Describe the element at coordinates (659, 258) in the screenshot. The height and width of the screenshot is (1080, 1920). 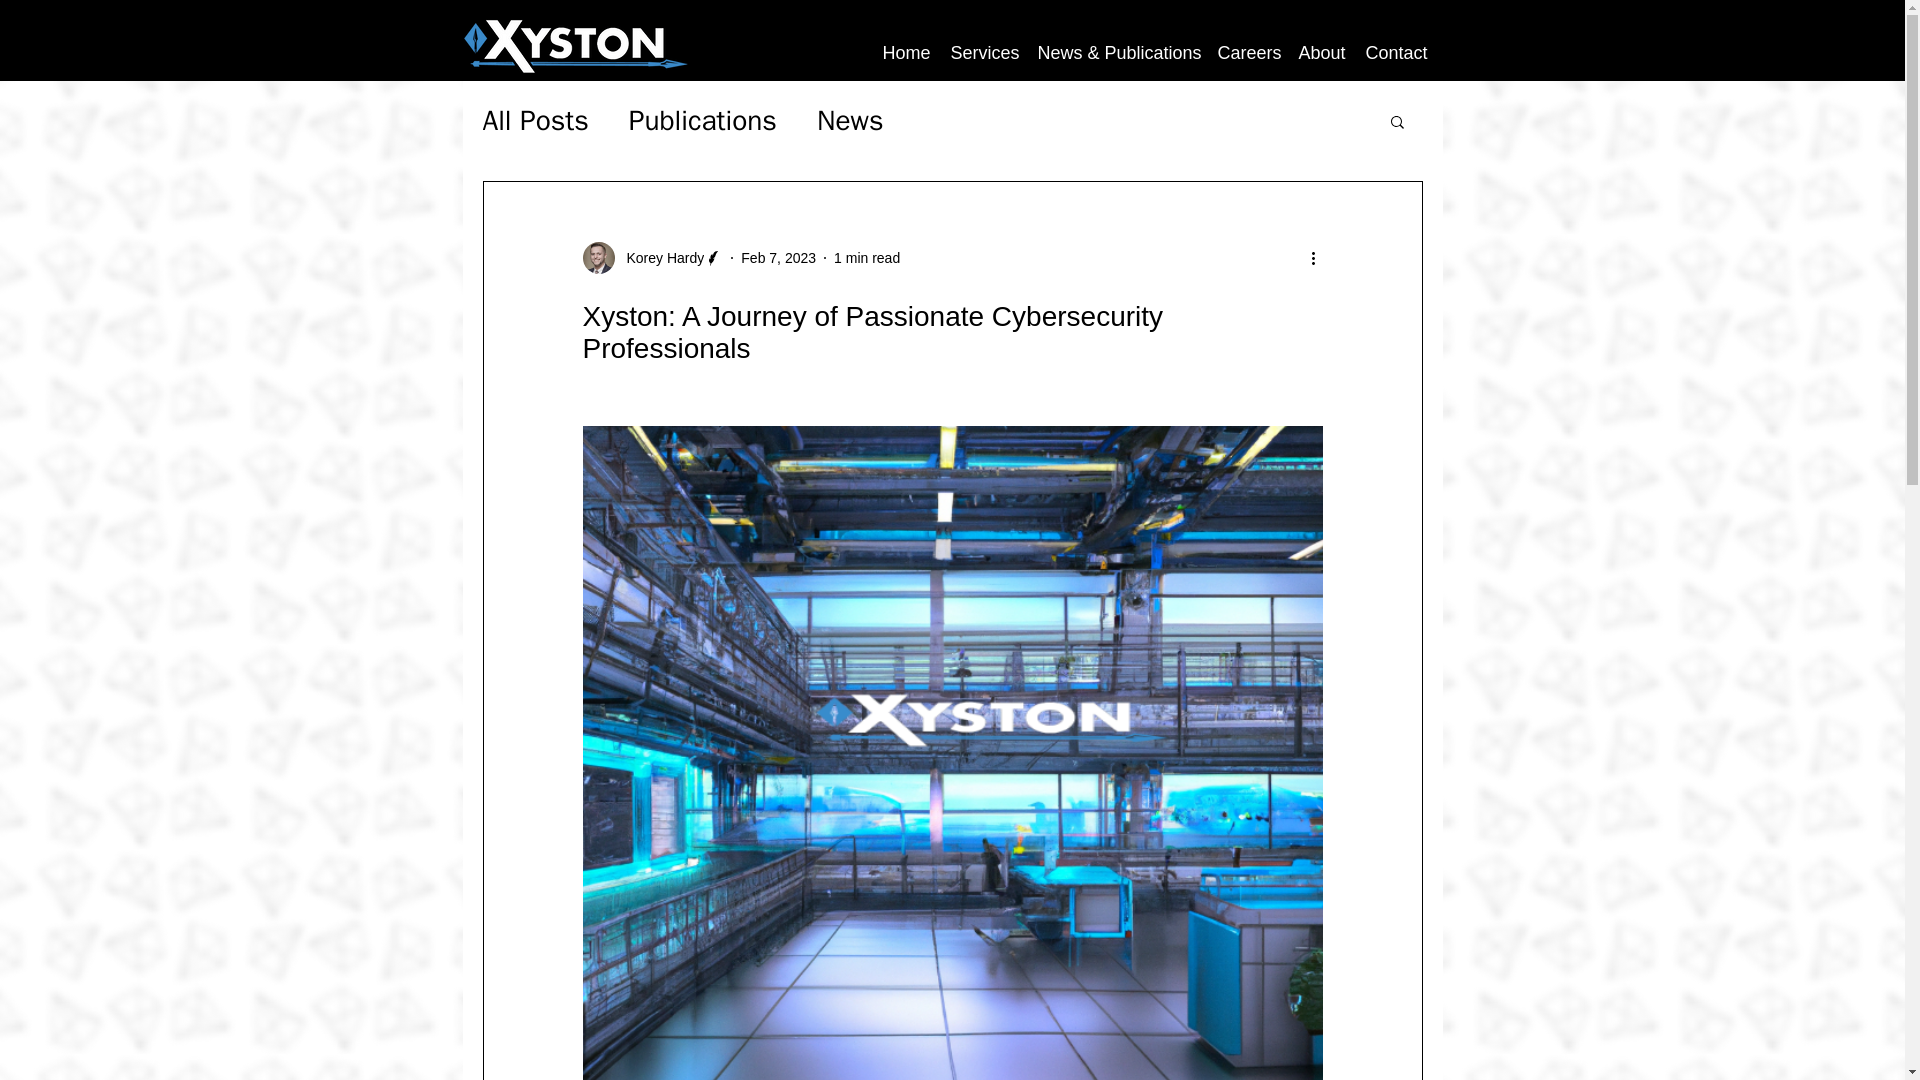
I see `Korey Hardy` at that location.